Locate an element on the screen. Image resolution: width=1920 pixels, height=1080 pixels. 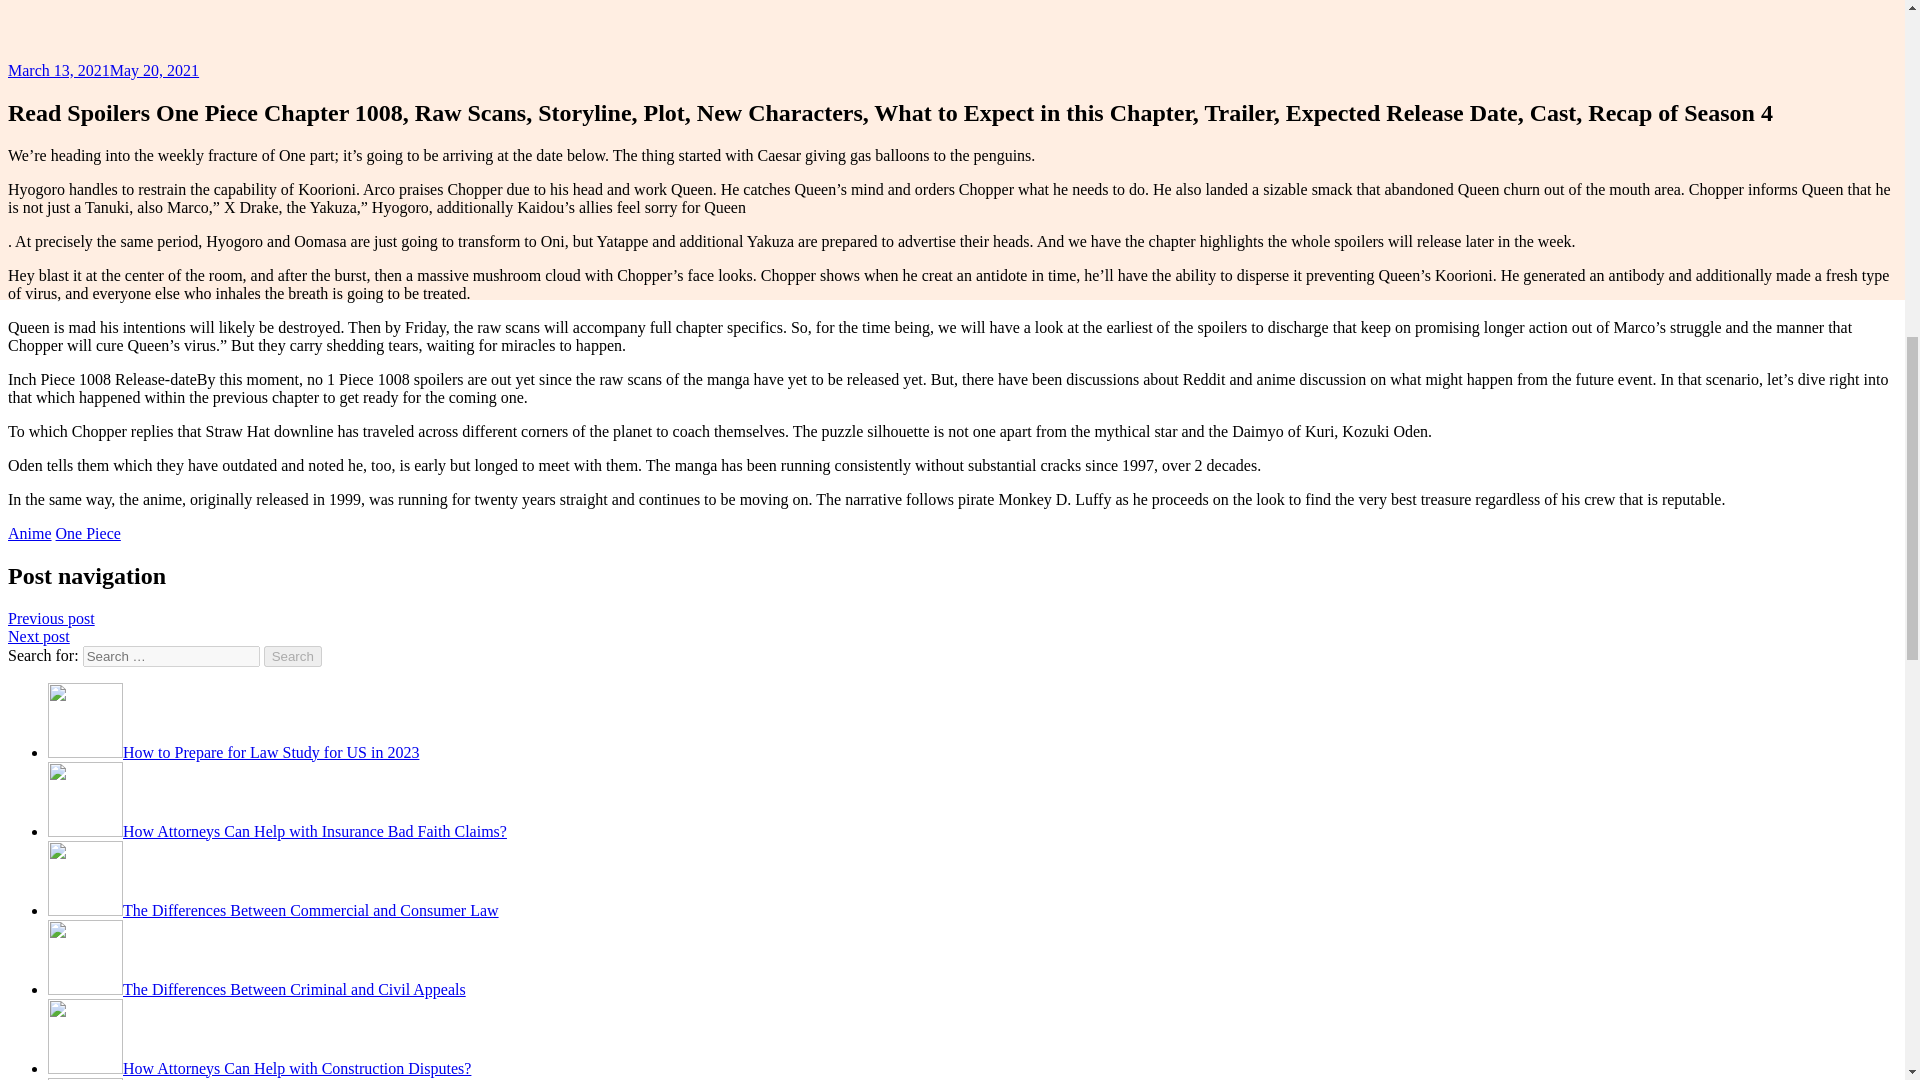
The Differences Between Commercial and Consumer Law is located at coordinates (274, 910).